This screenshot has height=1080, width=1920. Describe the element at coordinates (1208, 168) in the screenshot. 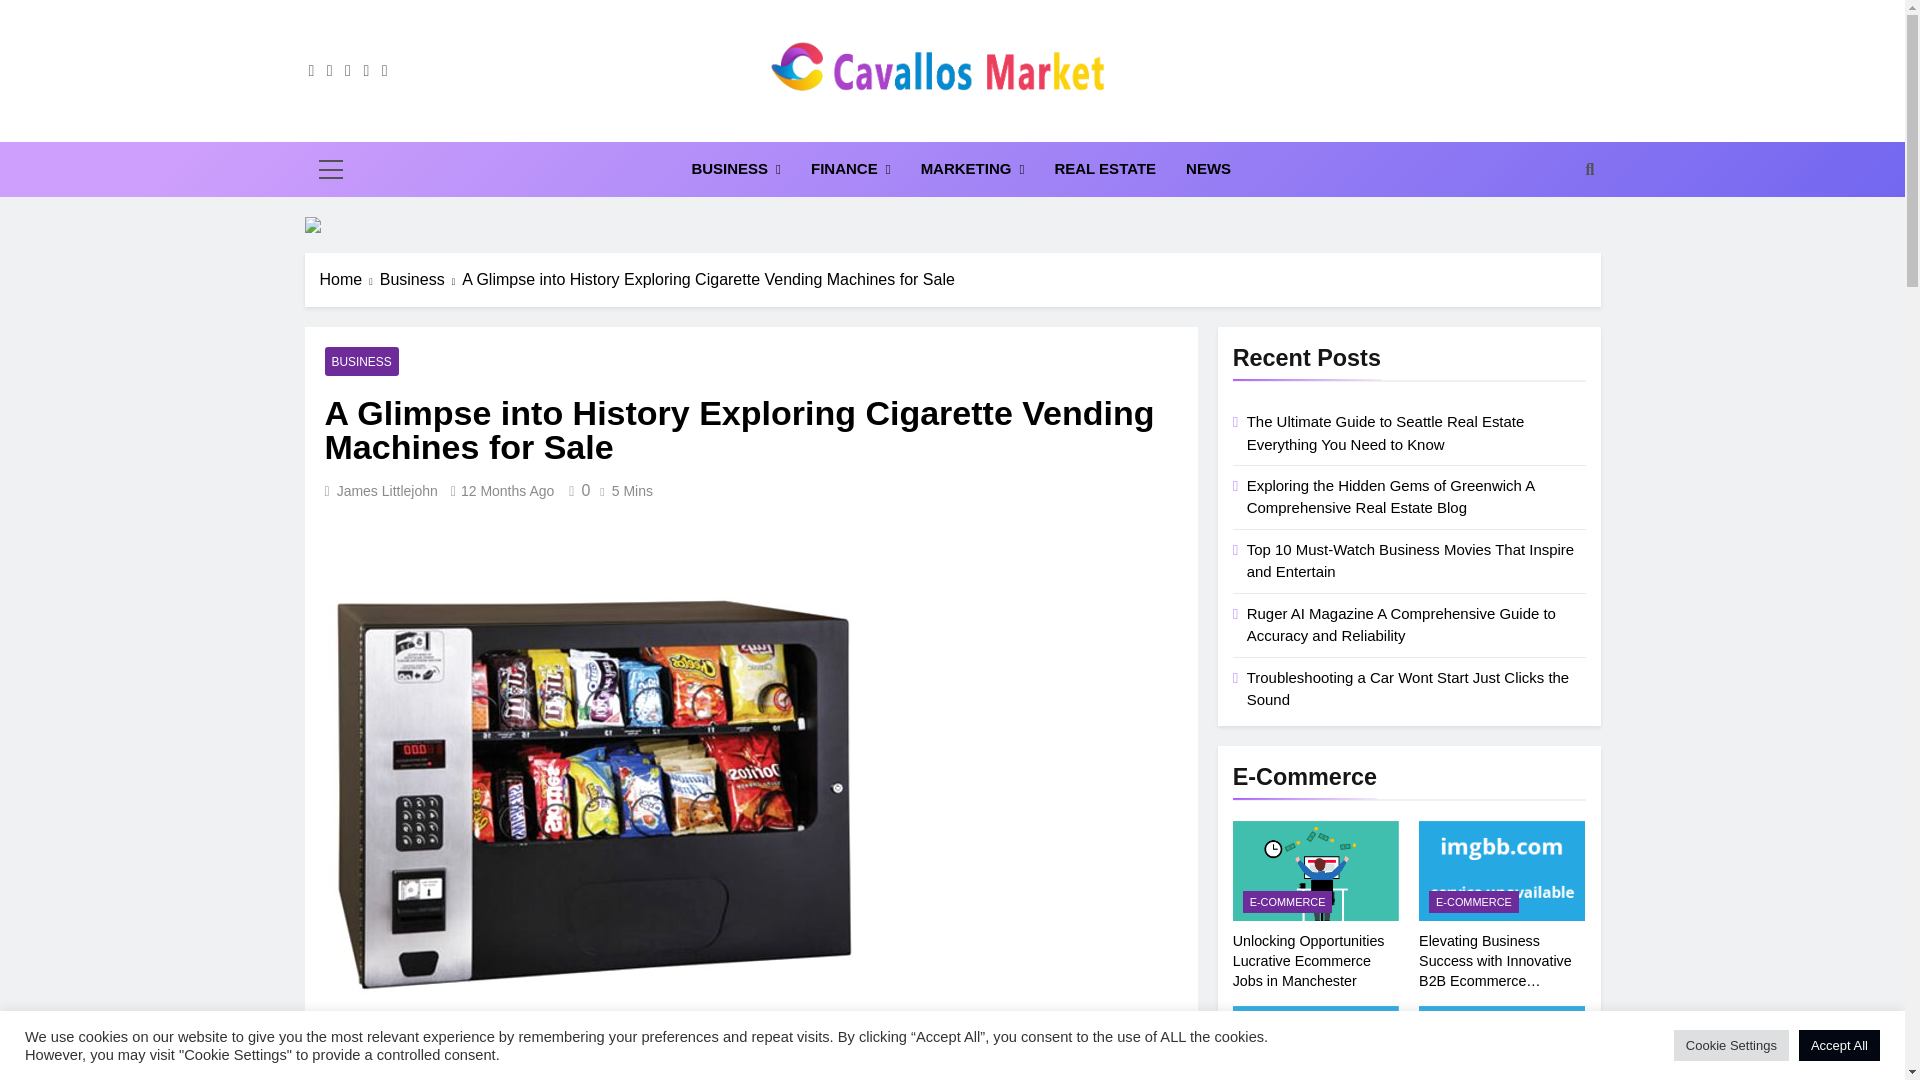

I see `NEWS` at that location.